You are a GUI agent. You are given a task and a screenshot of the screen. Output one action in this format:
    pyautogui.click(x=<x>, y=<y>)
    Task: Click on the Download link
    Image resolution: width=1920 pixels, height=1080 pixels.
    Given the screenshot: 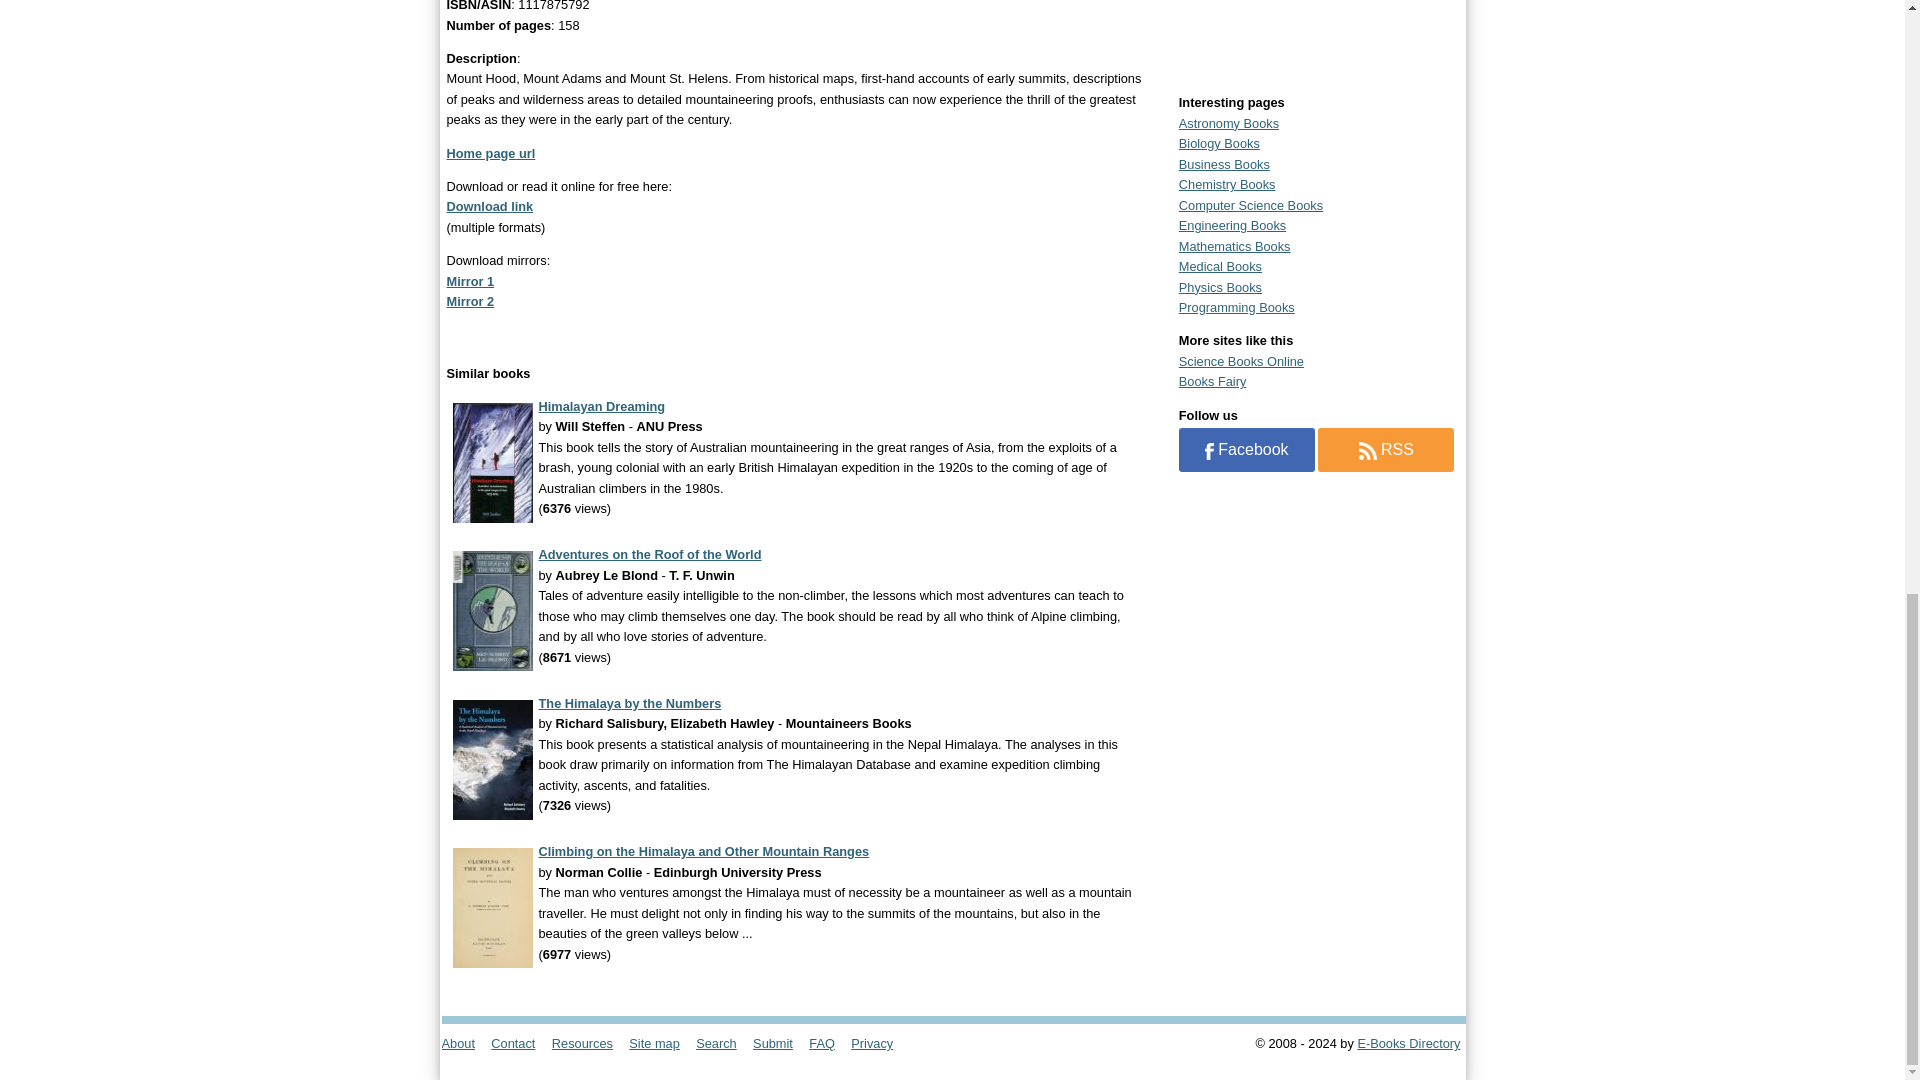 What is the action you would take?
    pyautogui.click(x=489, y=206)
    